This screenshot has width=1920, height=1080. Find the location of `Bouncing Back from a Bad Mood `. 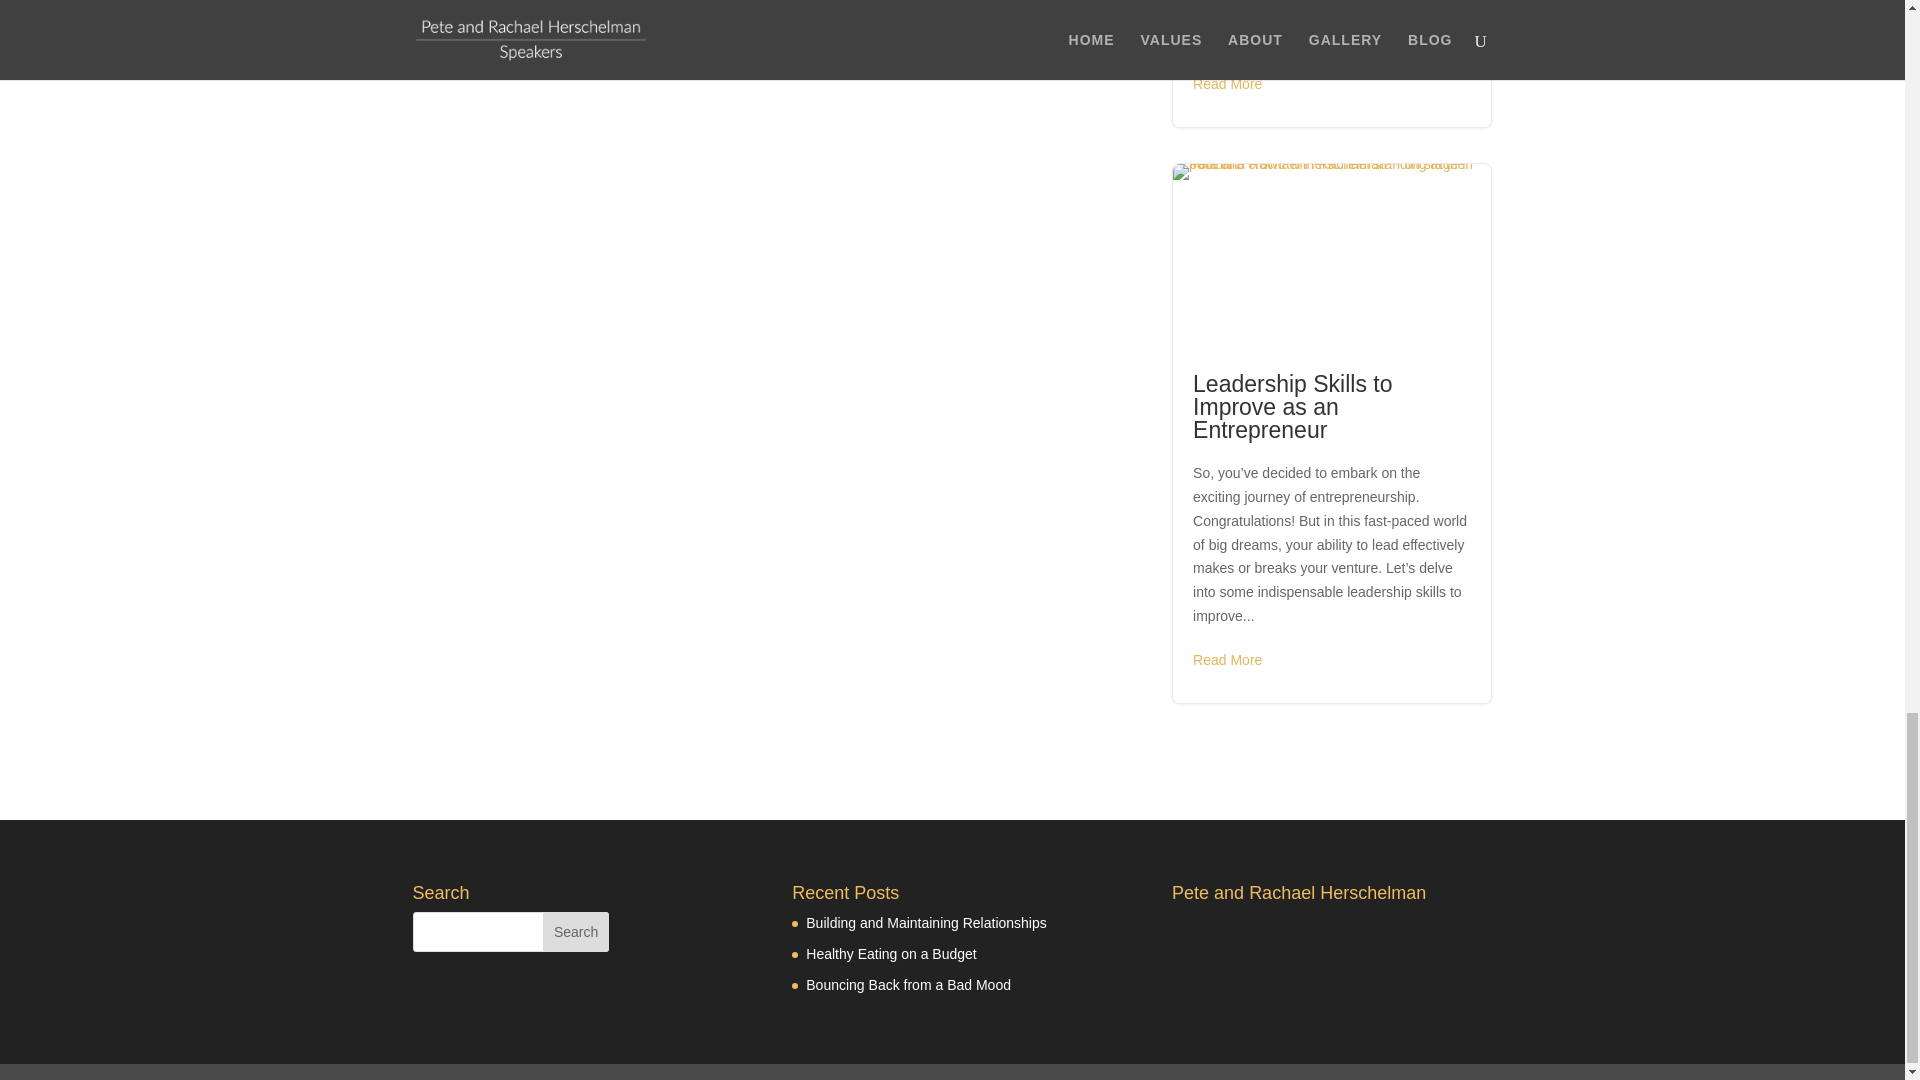

Bouncing Back from a Bad Mood  is located at coordinates (910, 984).